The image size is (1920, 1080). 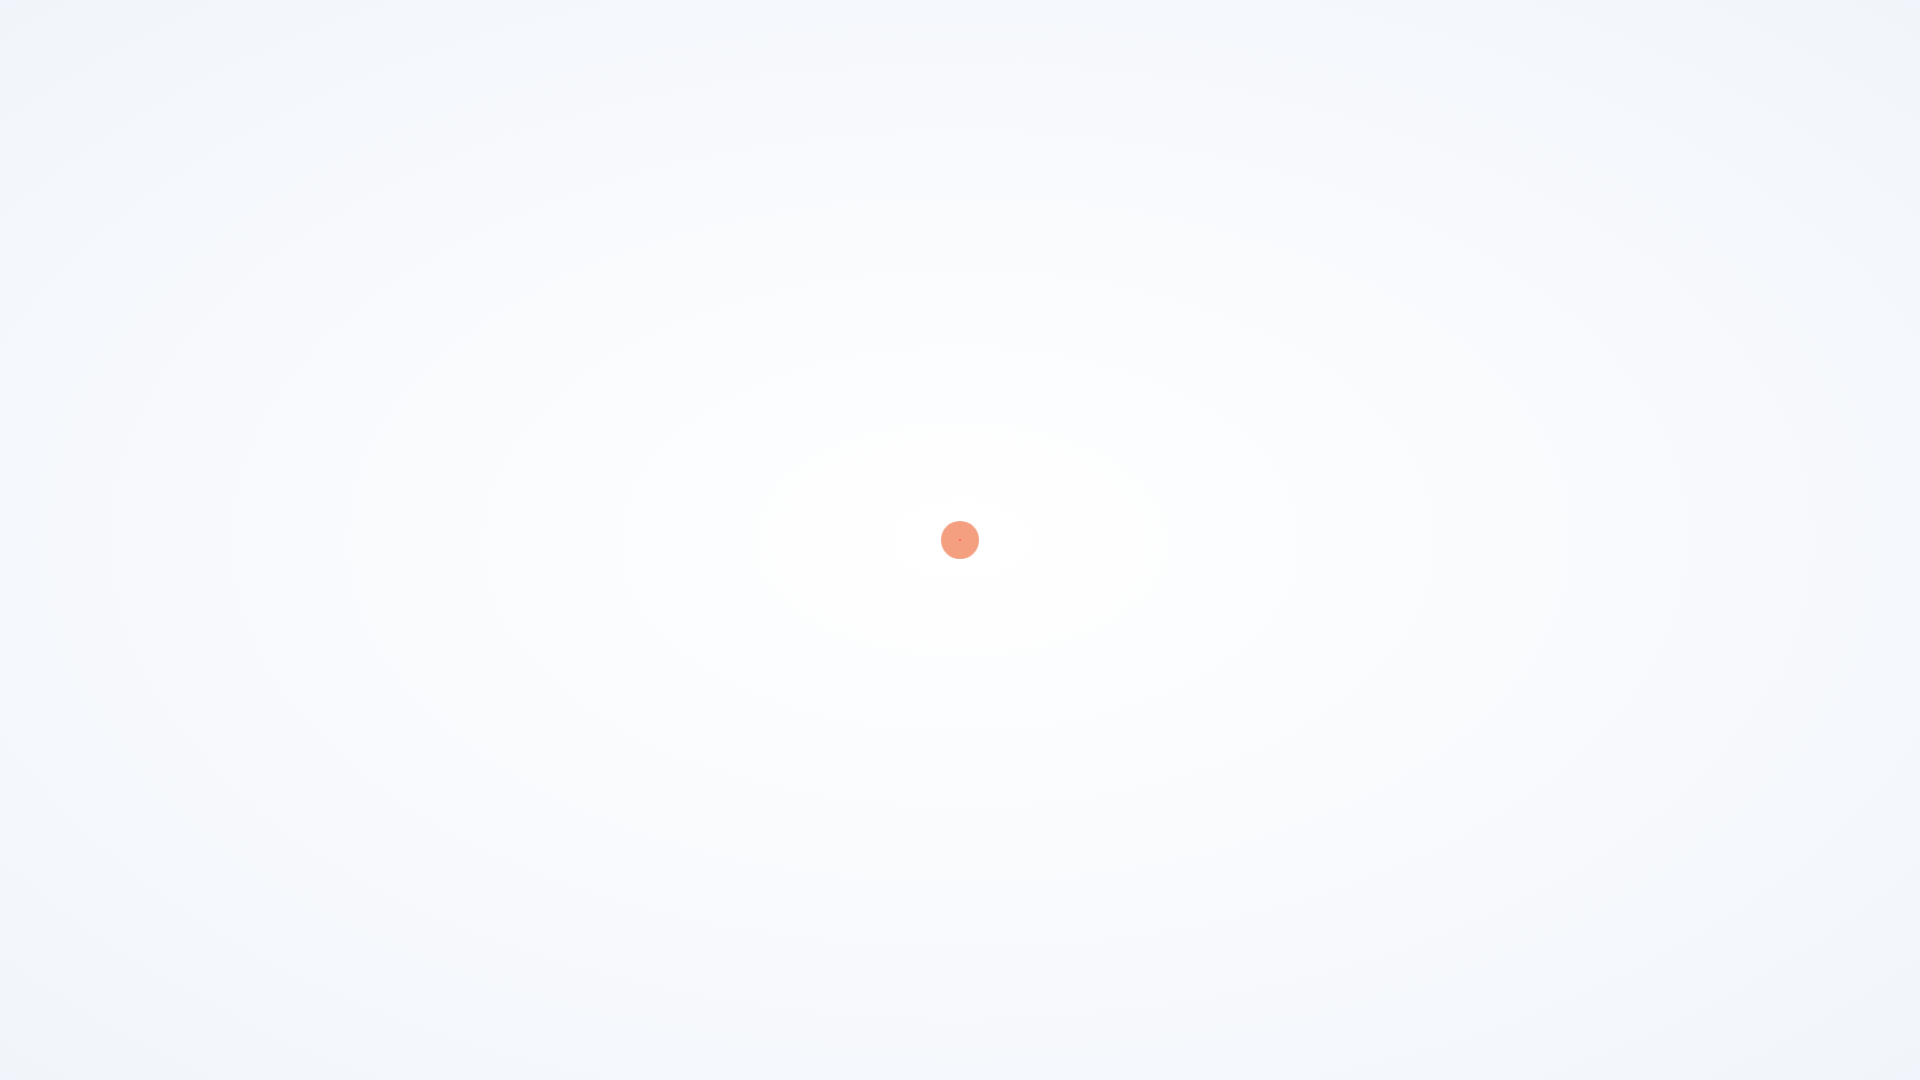 I want to click on Copper and Brass, so click(x=40, y=563).